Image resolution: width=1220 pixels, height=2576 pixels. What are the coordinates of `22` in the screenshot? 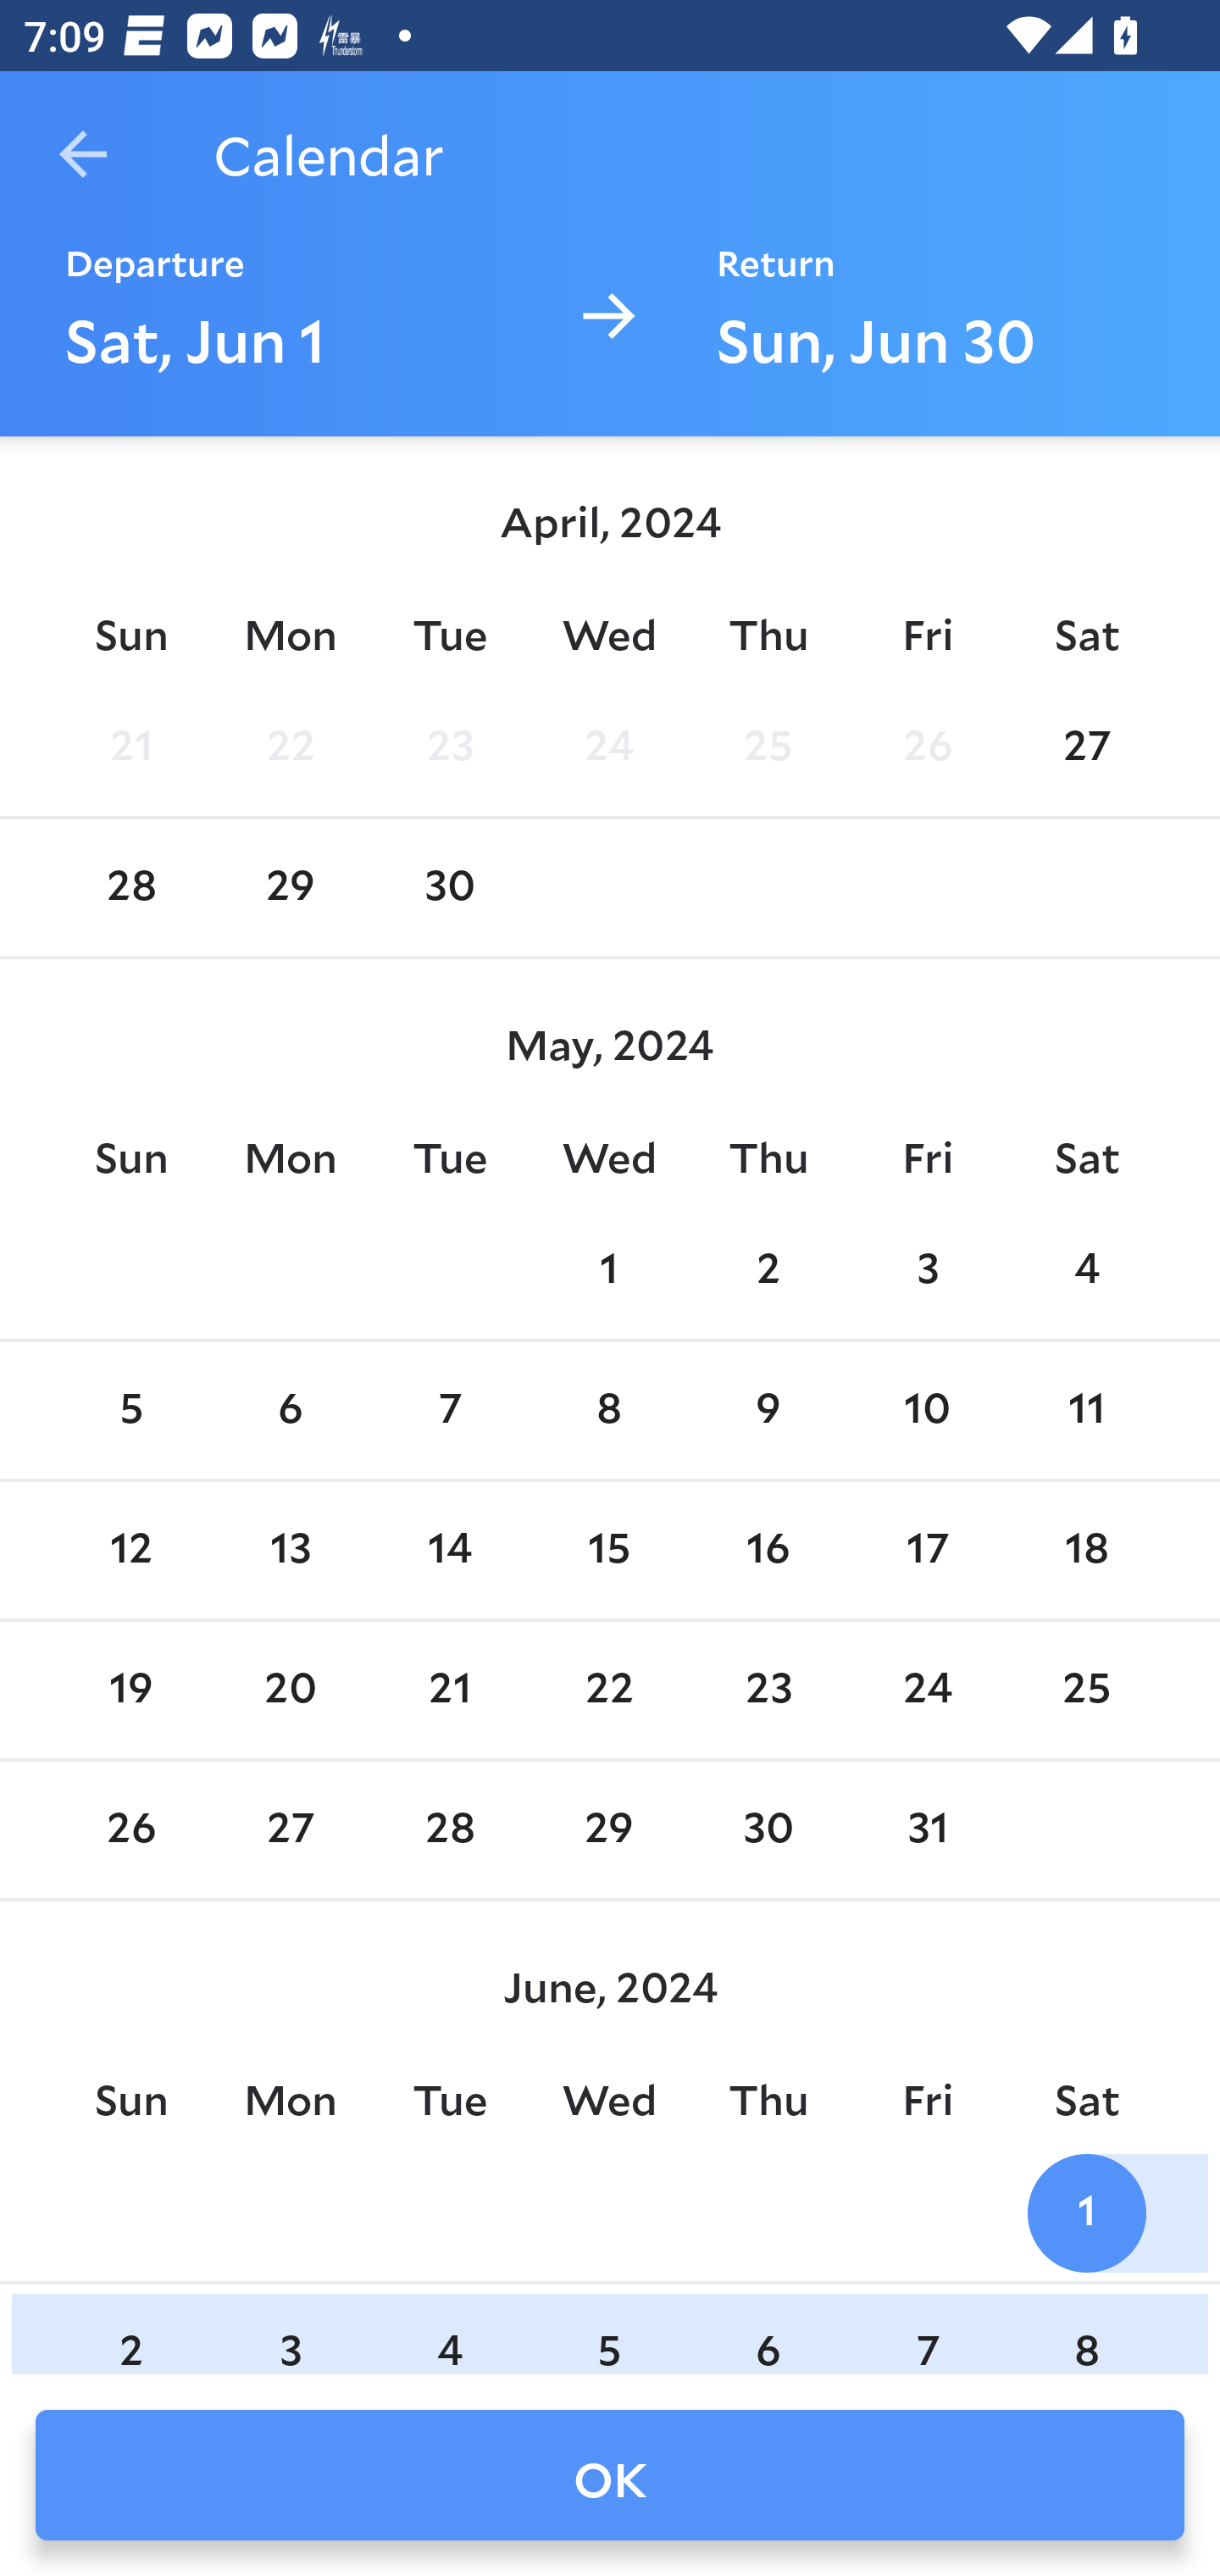 It's located at (291, 747).